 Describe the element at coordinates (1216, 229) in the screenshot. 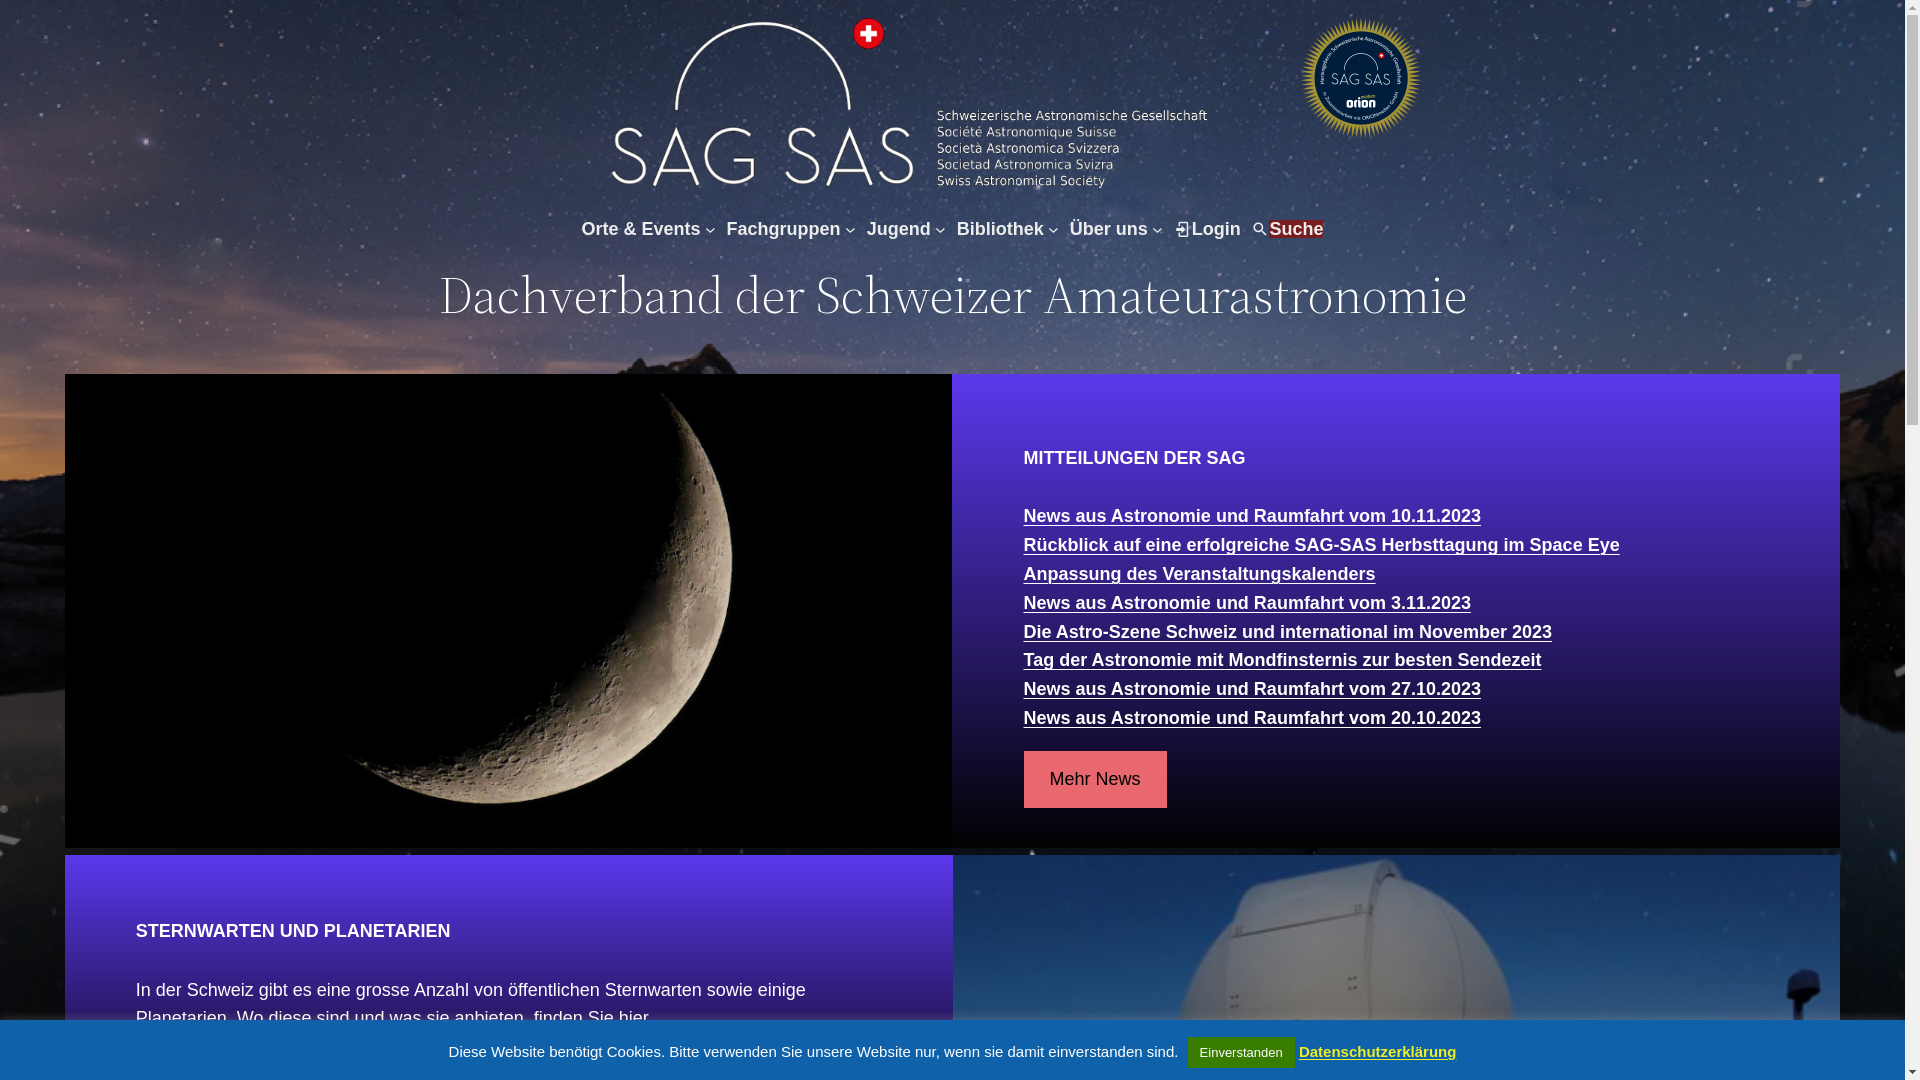

I see `Login` at that location.